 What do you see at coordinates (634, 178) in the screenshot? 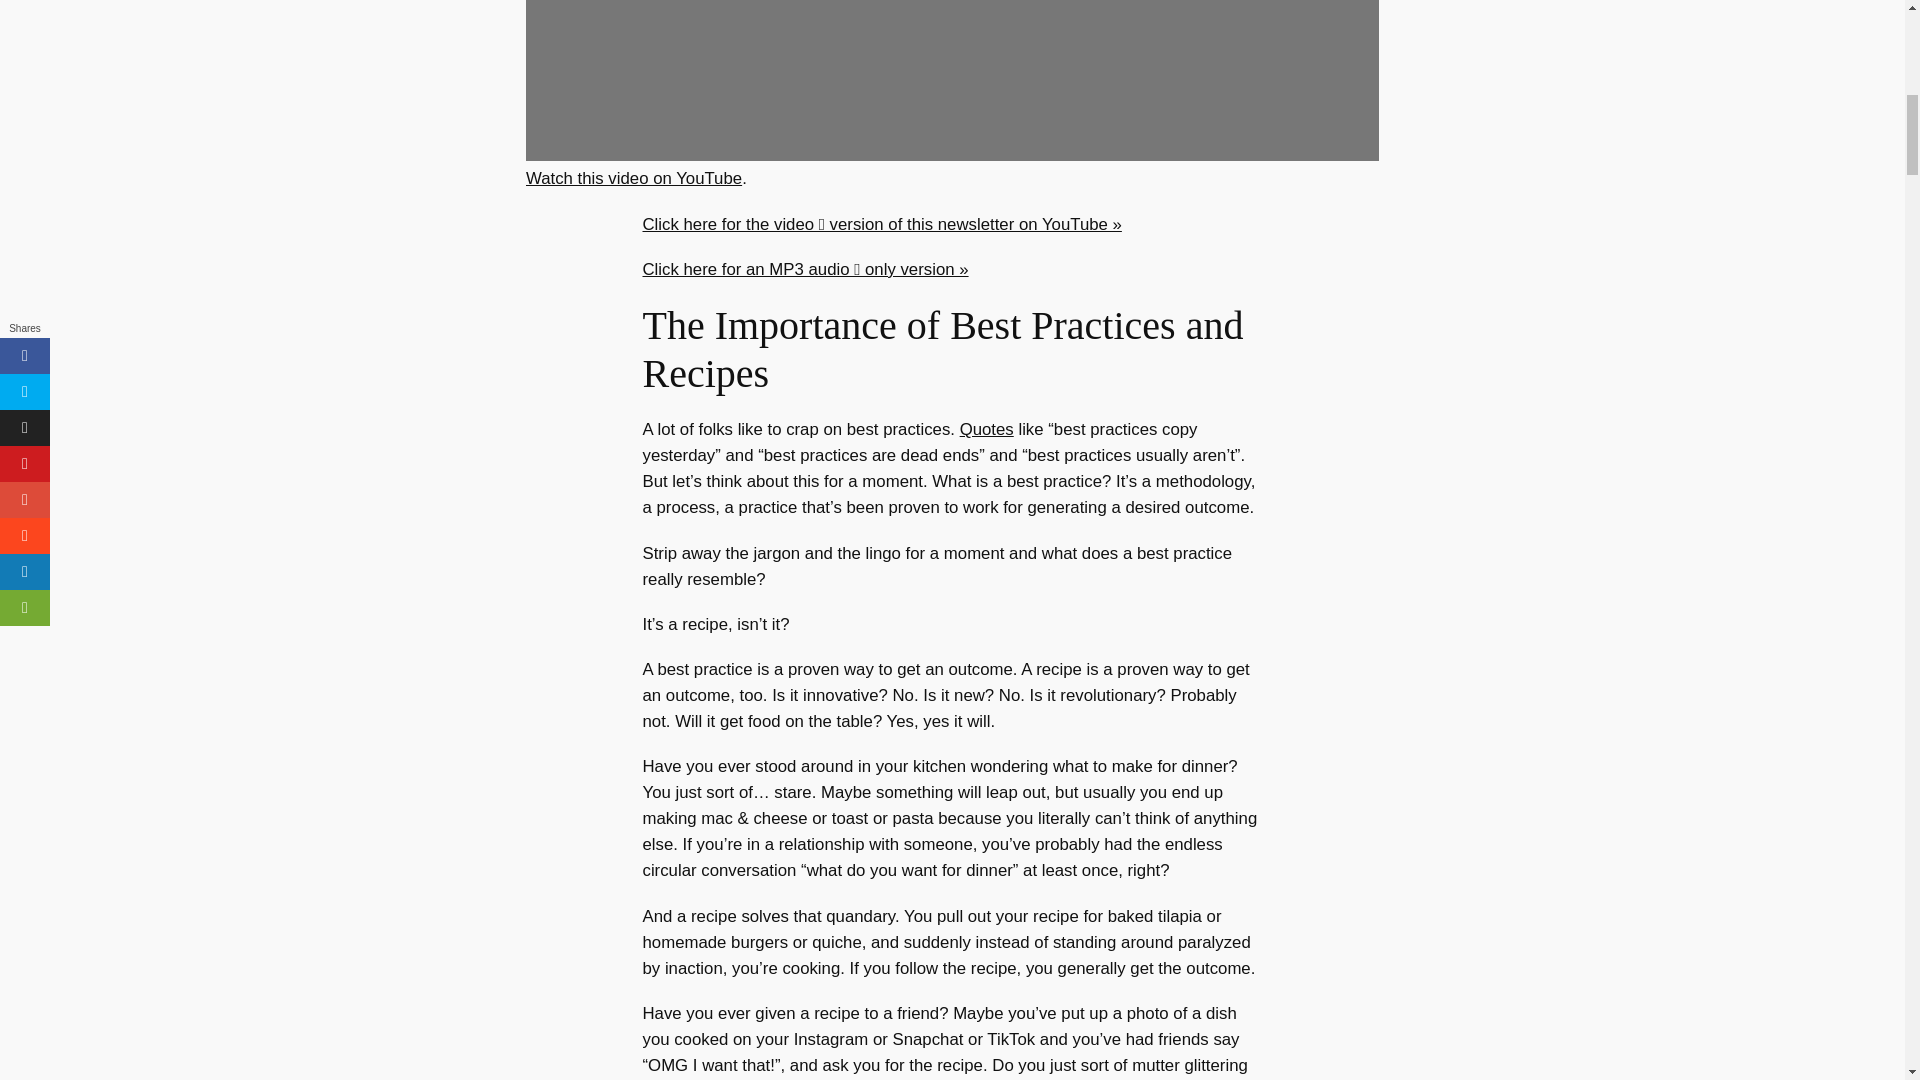
I see `Watch this video on YouTube` at bounding box center [634, 178].